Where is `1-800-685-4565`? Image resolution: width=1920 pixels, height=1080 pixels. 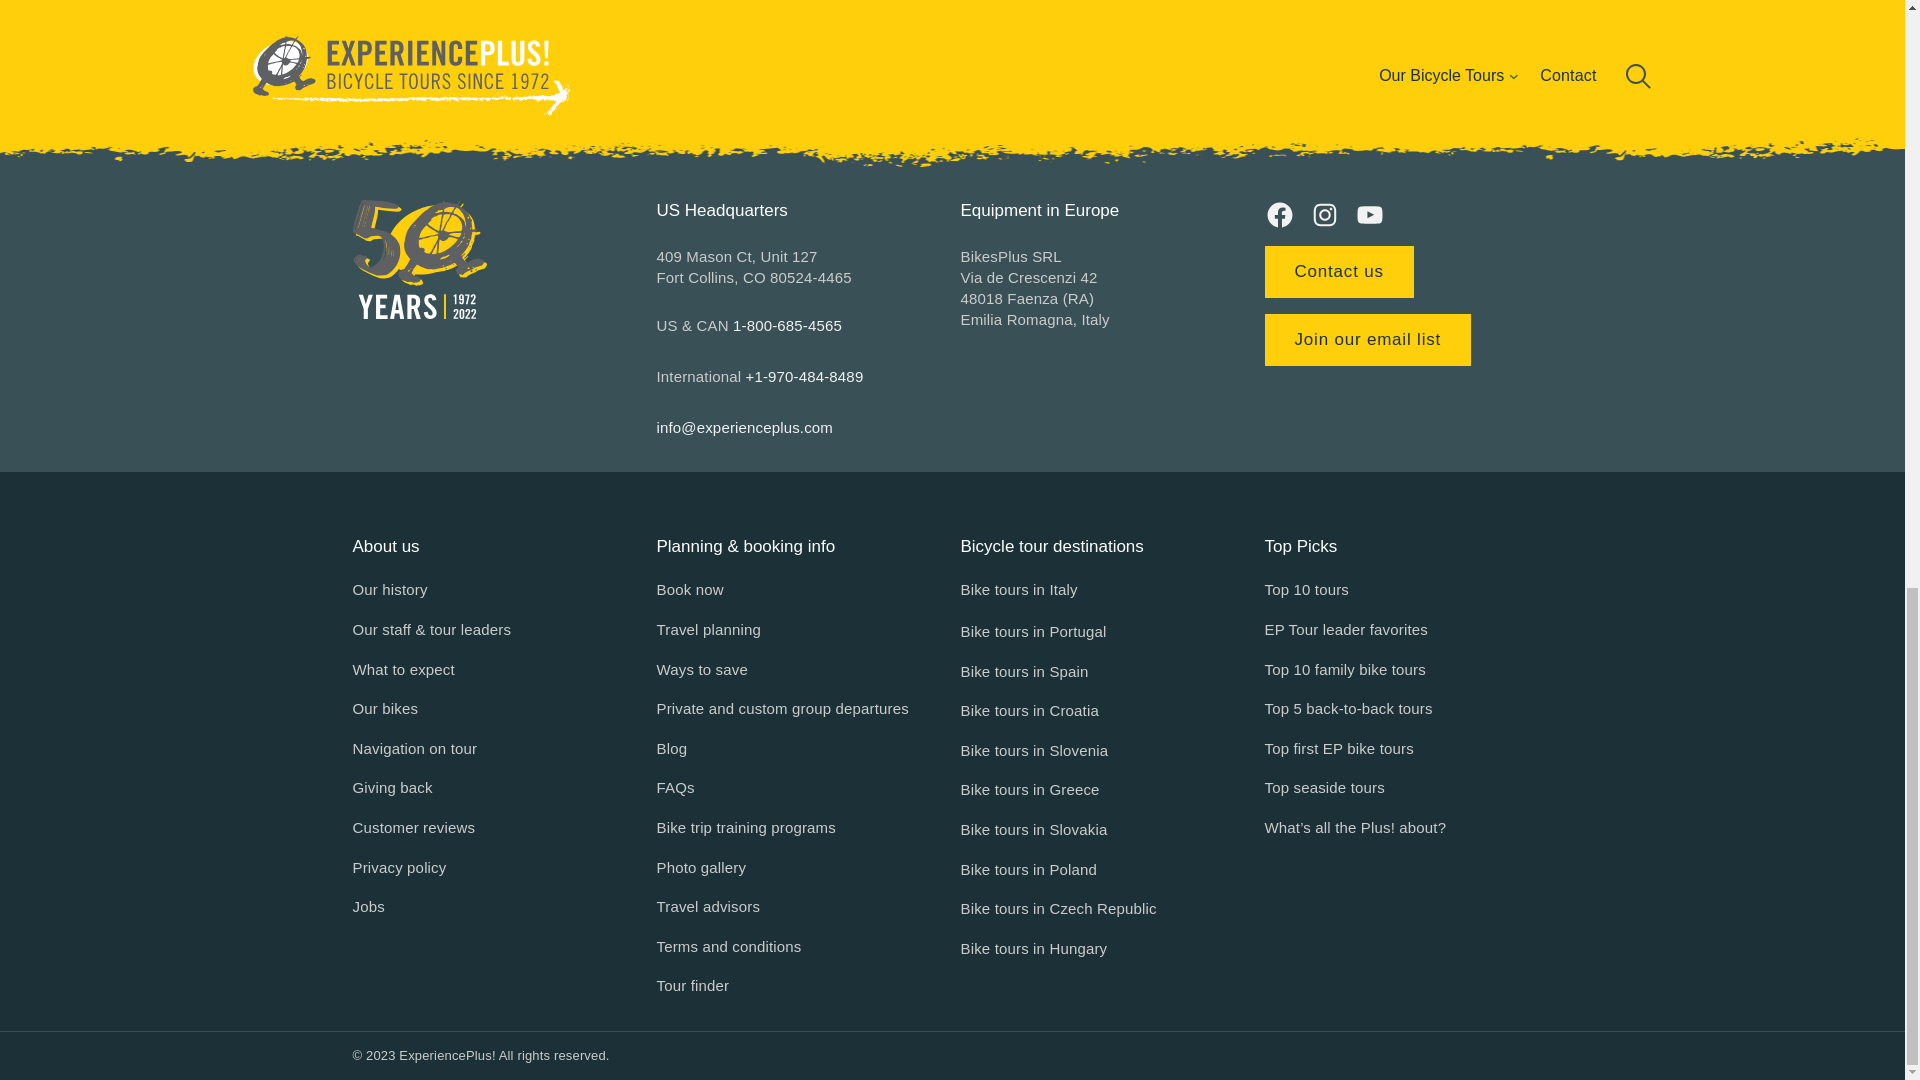 1-800-685-4565 is located at coordinates (788, 325).